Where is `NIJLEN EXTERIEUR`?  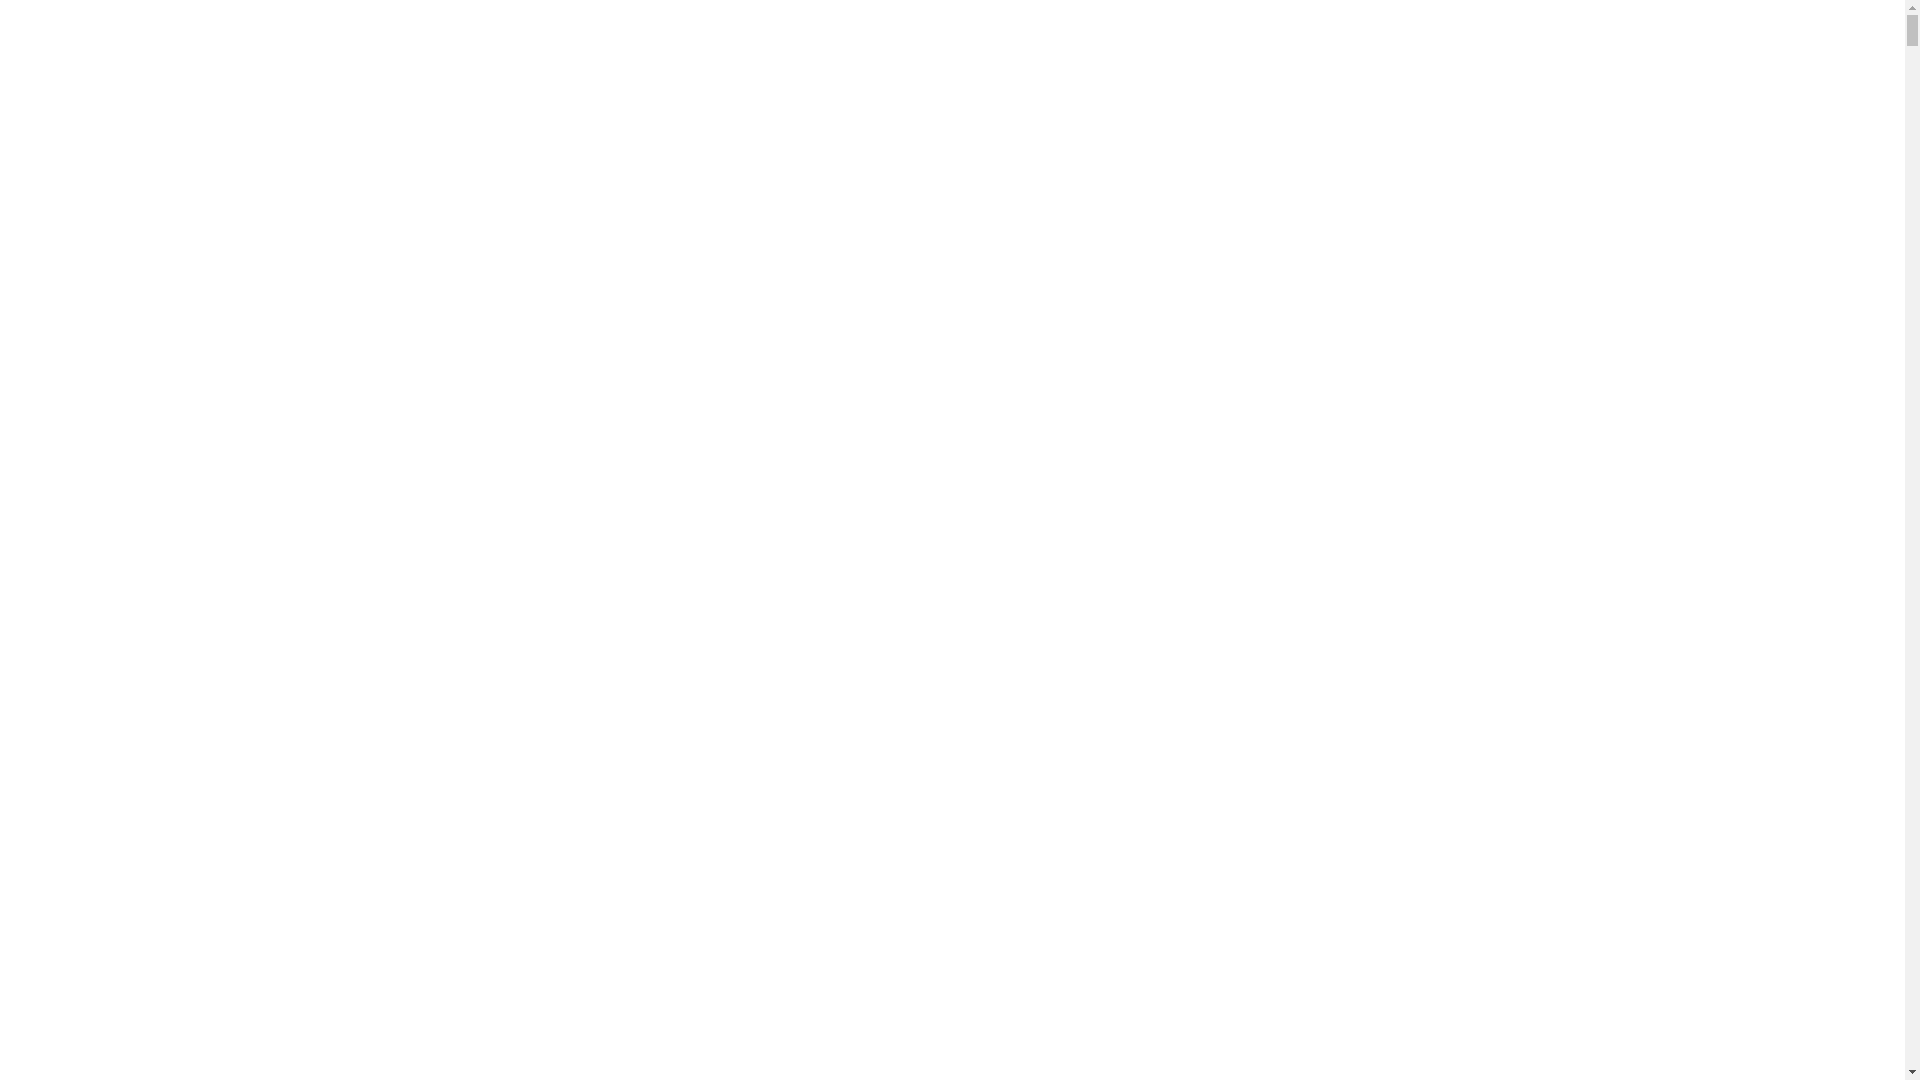
NIJLEN EXTERIEUR is located at coordinates (1084, 1008).